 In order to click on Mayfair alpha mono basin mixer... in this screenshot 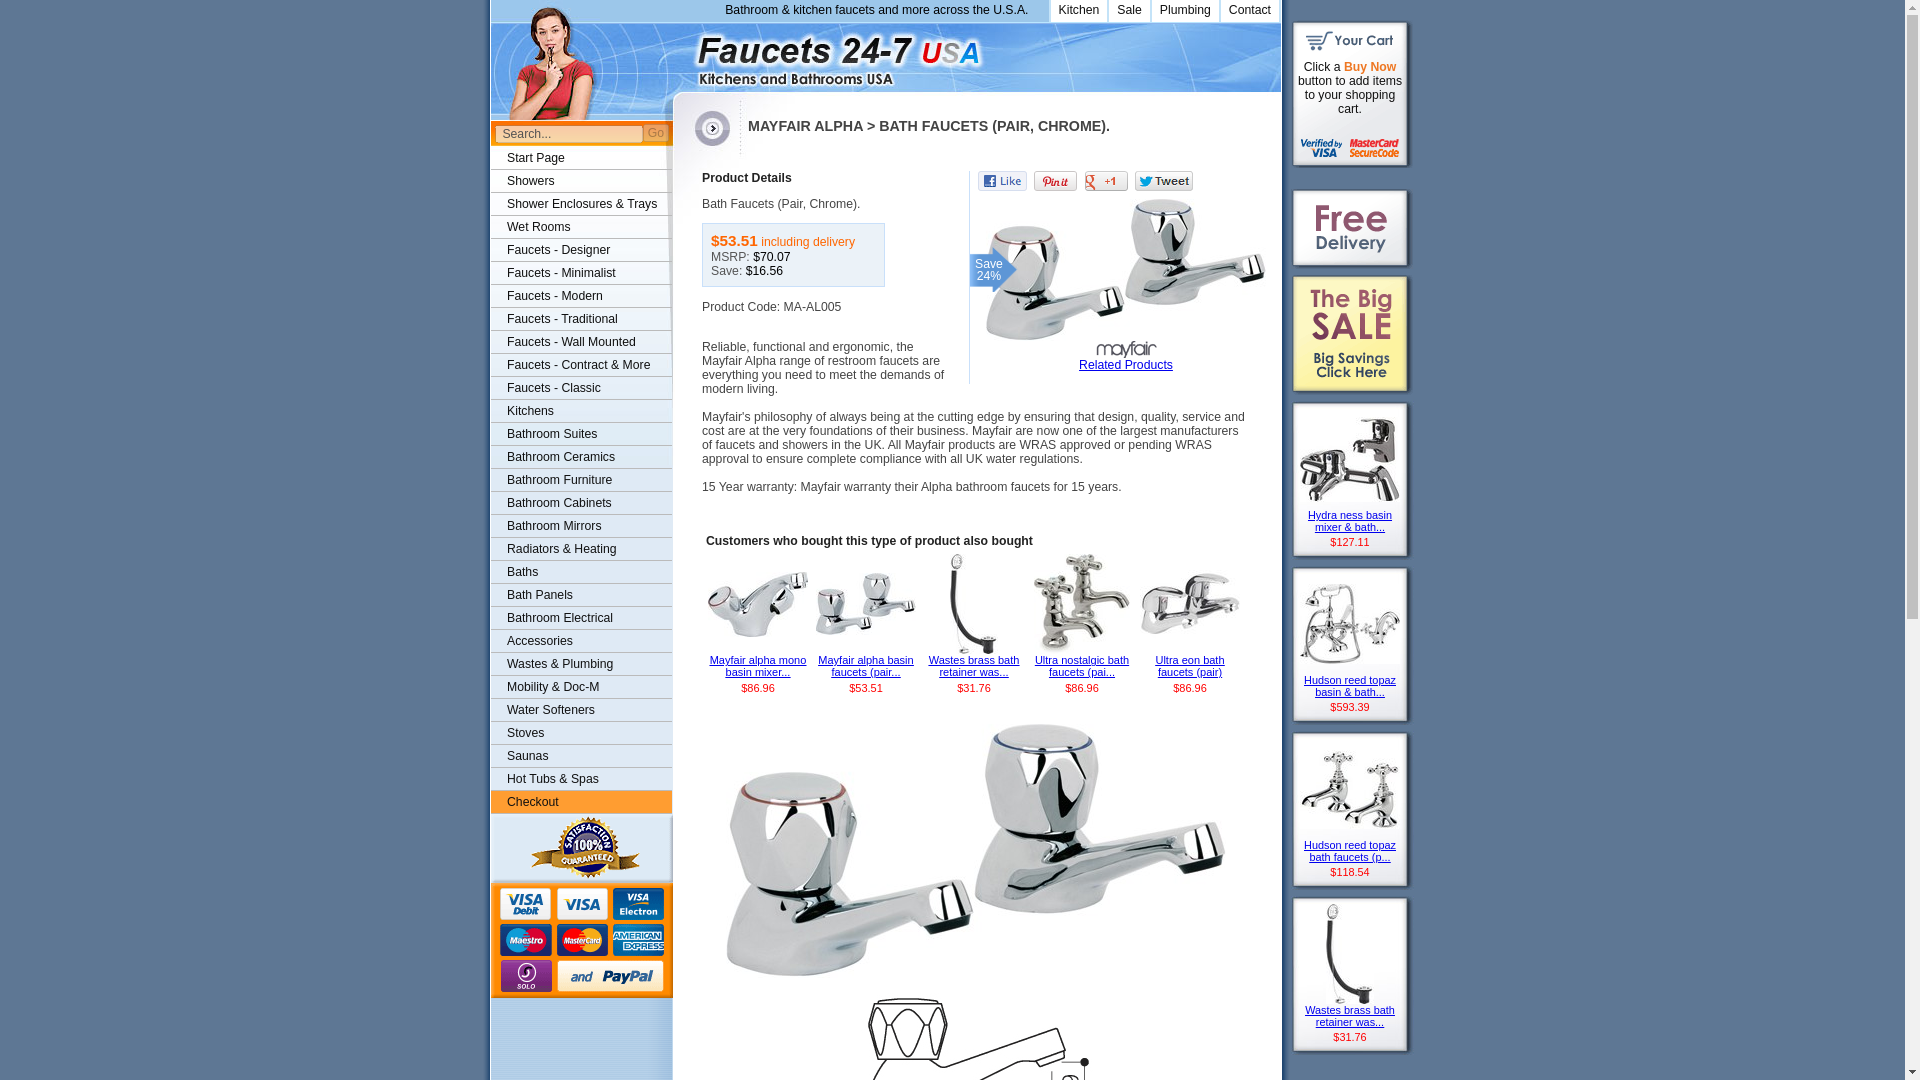, I will do `click(758, 668)`.